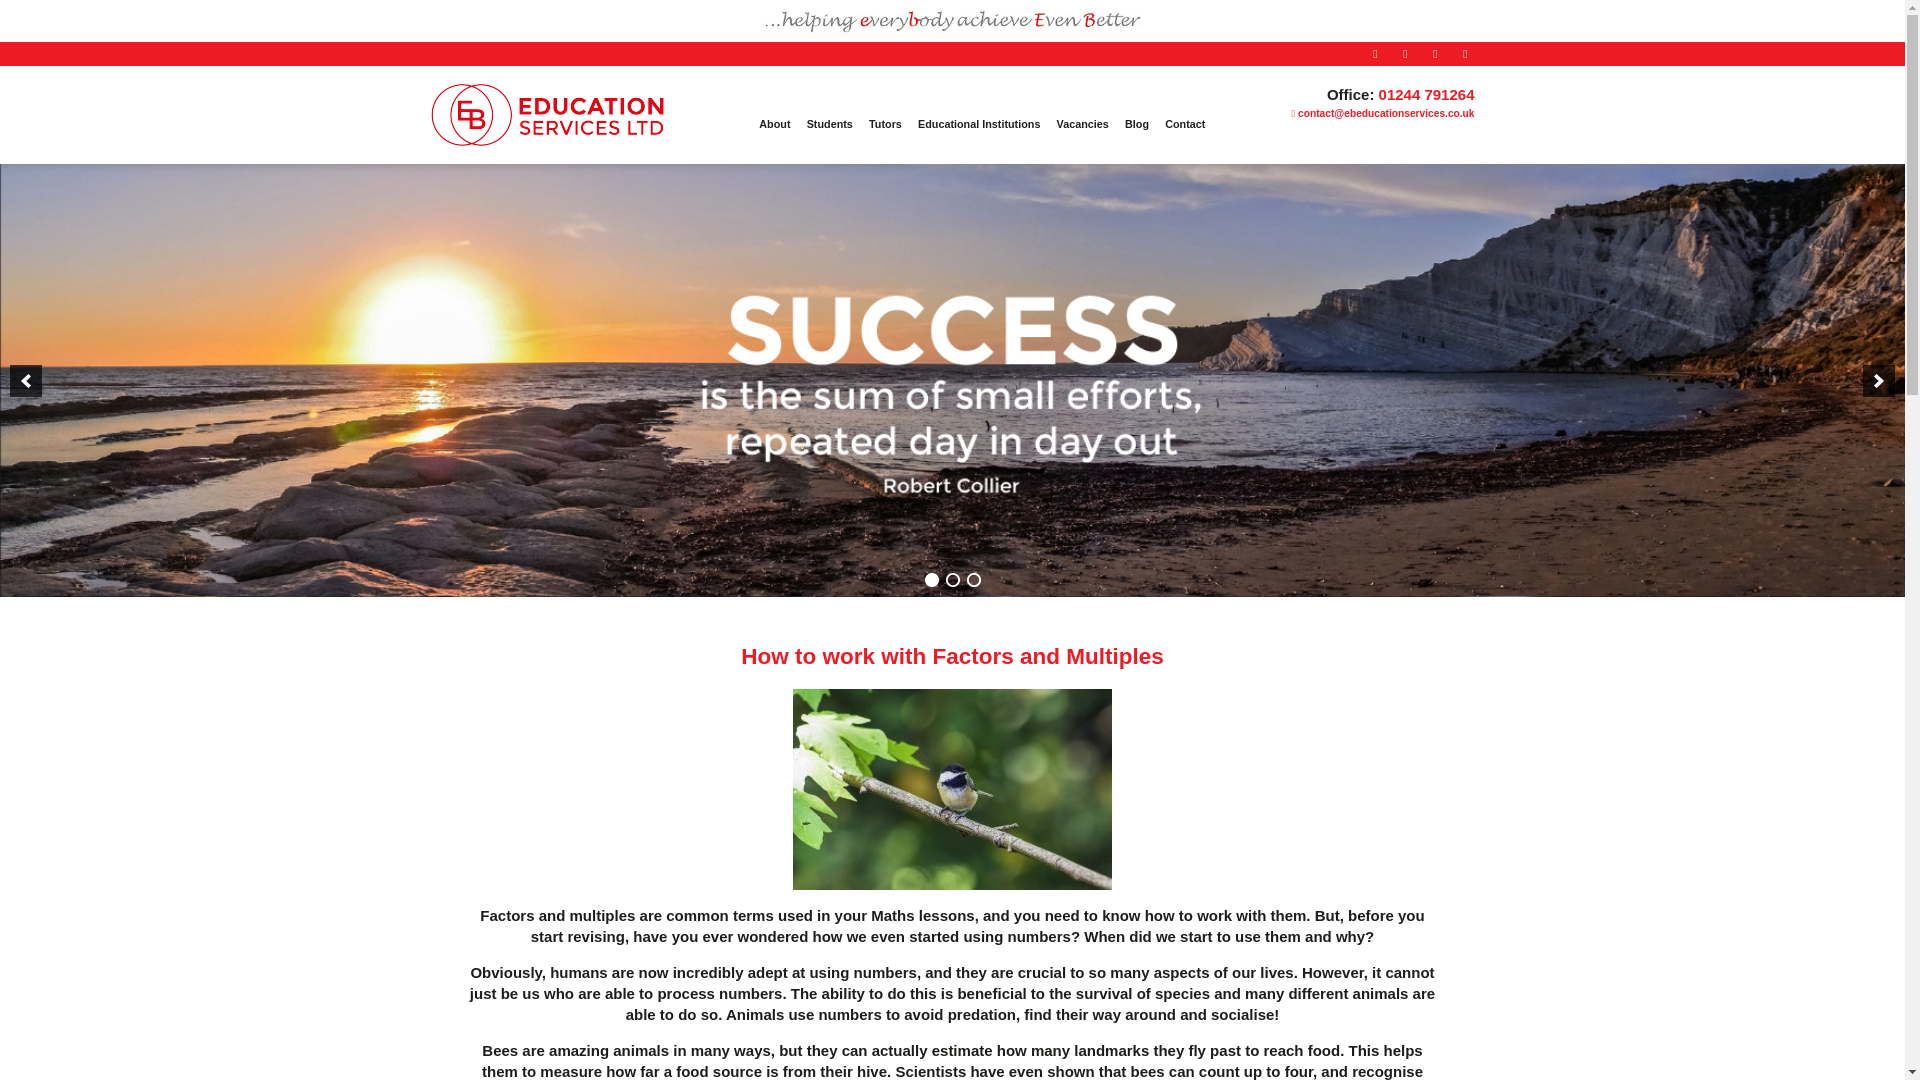 Image resolution: width=1920 pixels, height=1080 pixels. I want to click on EB Education Services Ltd, so click(546, 136).